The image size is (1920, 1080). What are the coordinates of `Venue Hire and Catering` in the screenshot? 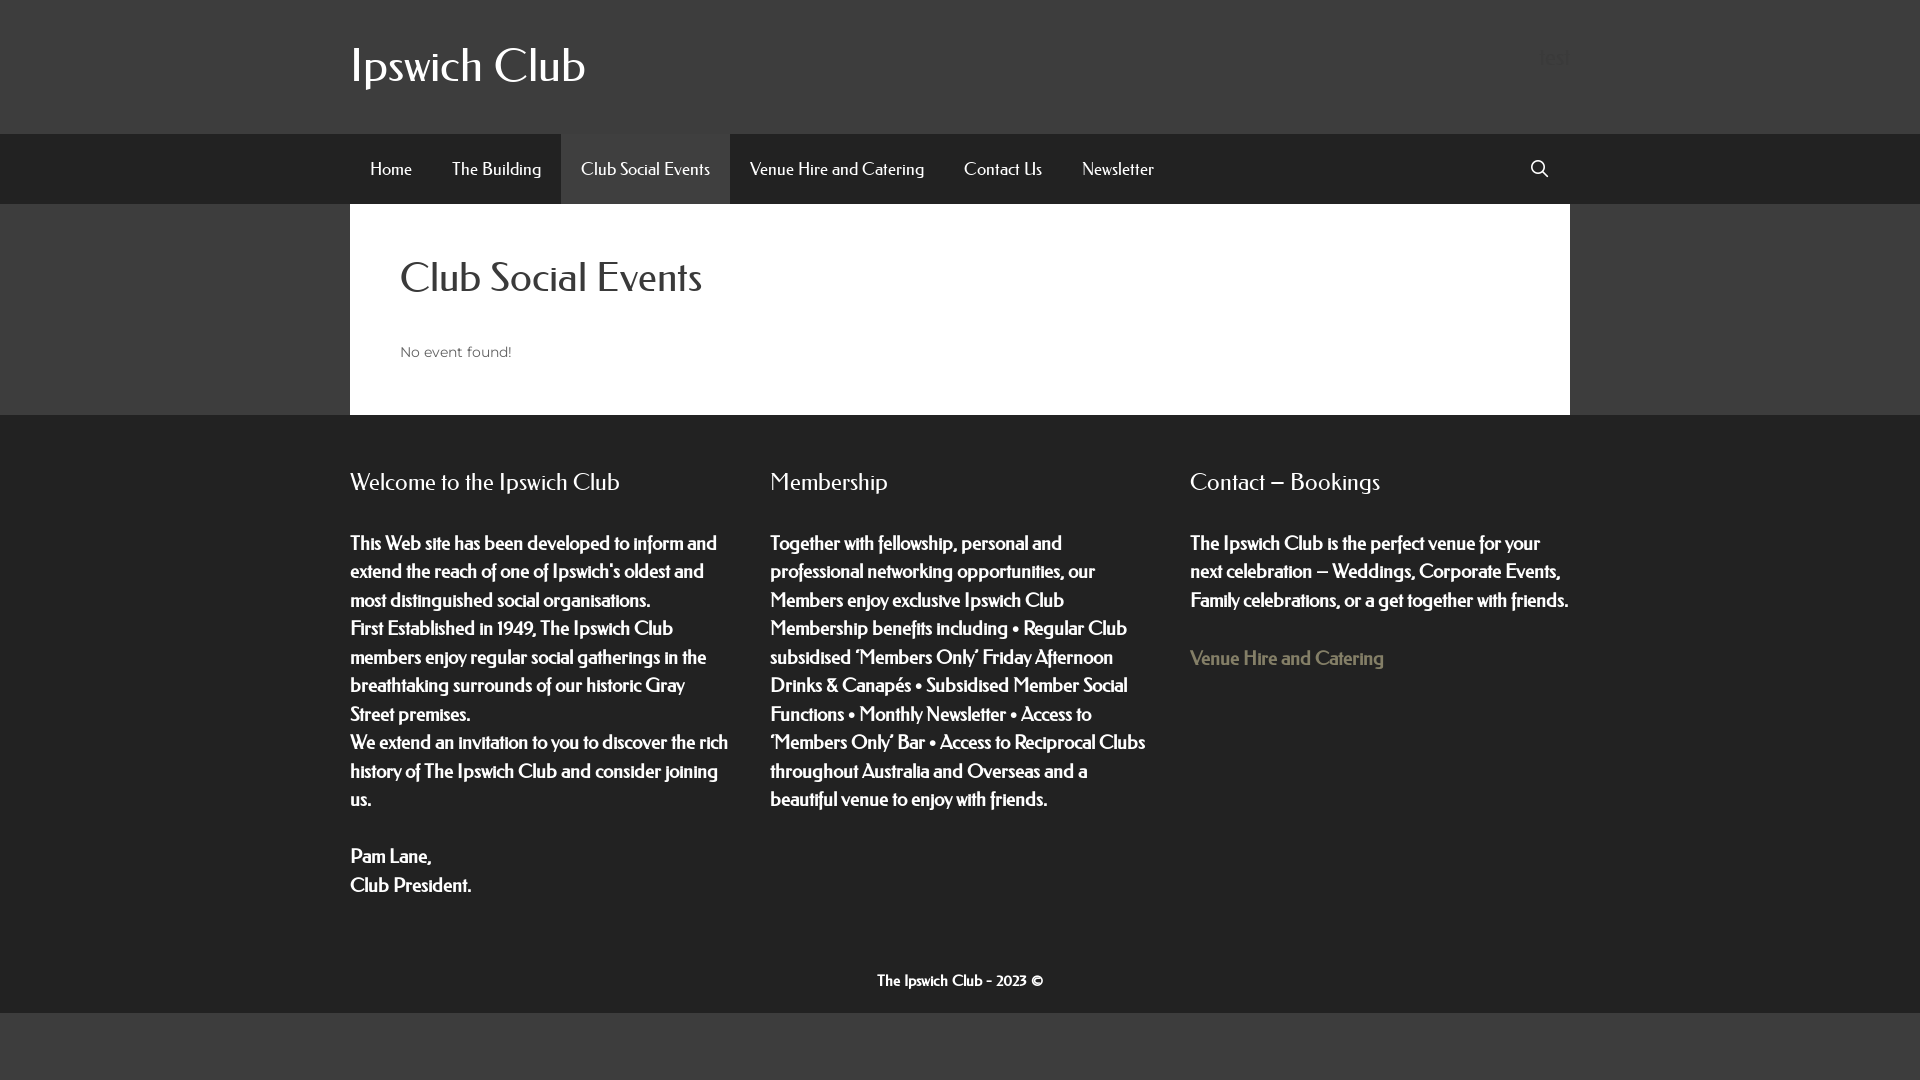 It's located at (1287, 658).